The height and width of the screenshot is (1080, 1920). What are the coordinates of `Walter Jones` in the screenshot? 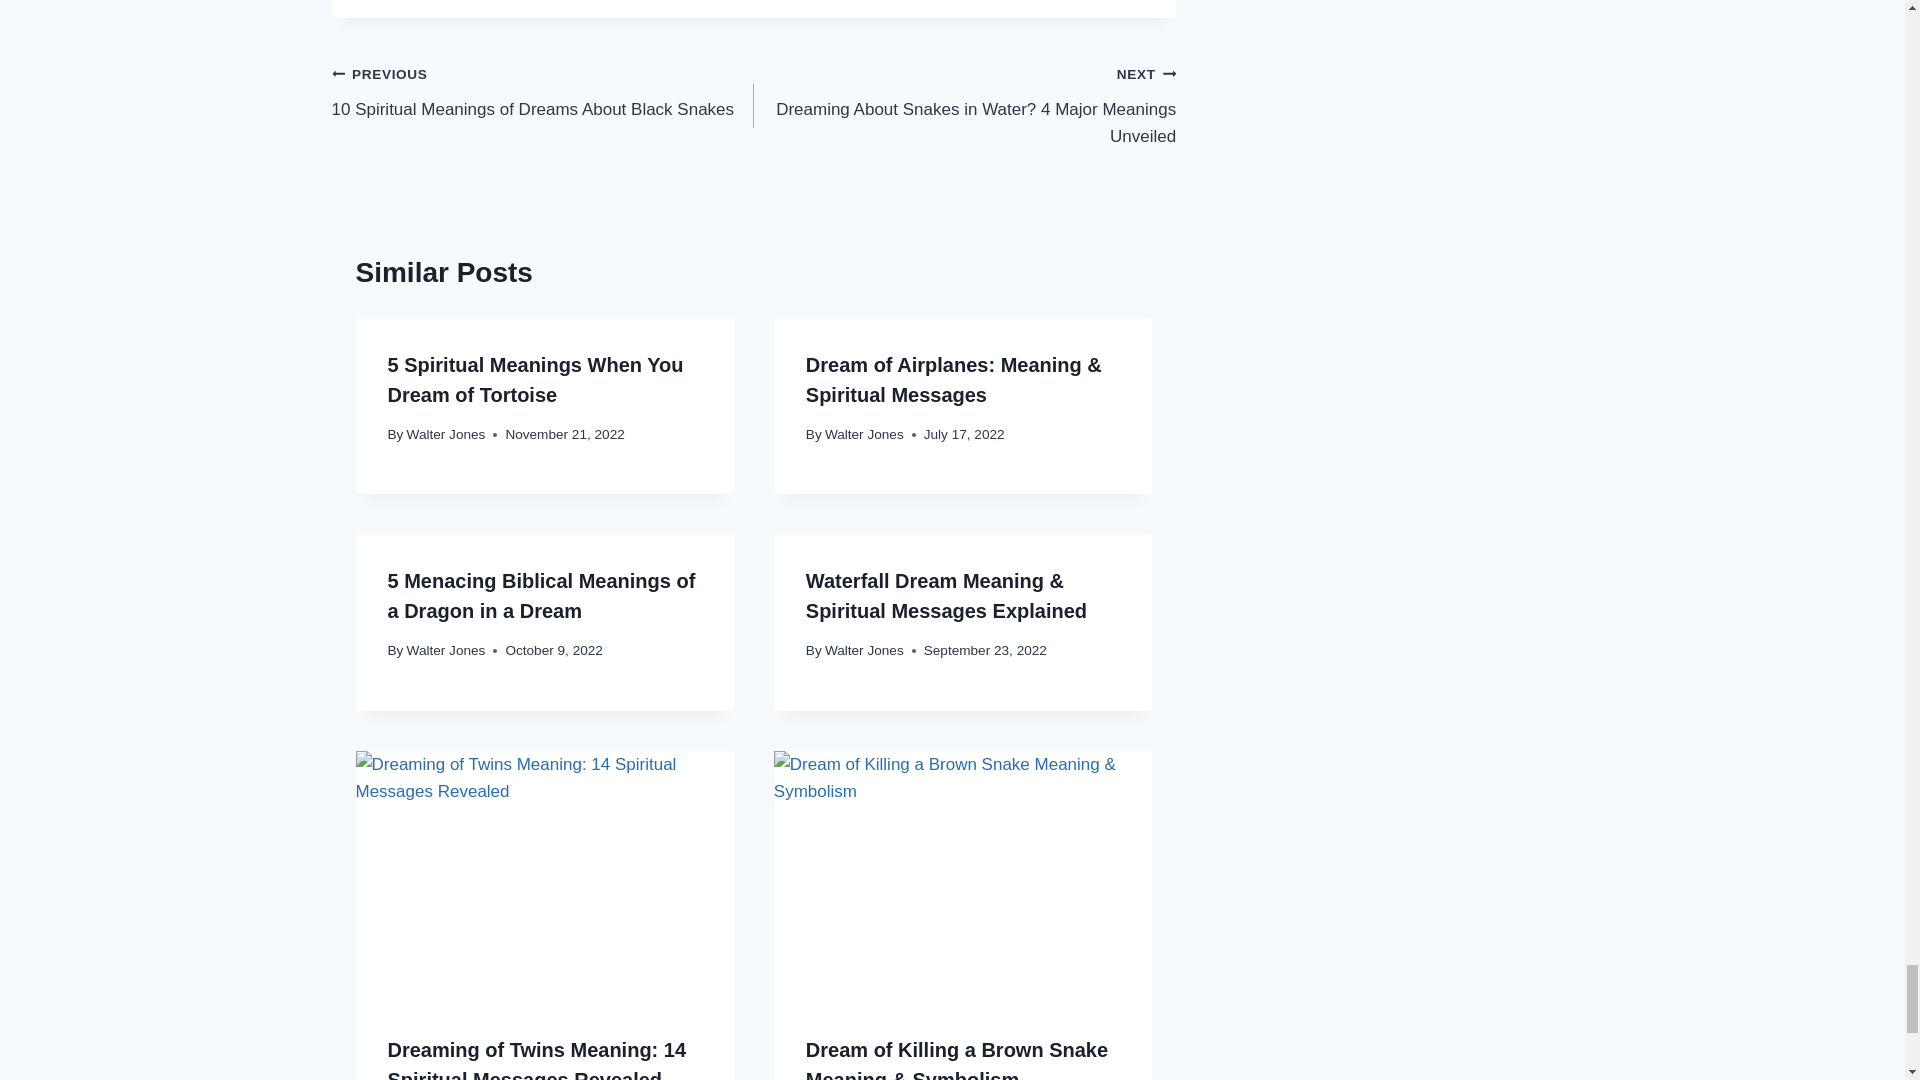 It's located at (446, 434).